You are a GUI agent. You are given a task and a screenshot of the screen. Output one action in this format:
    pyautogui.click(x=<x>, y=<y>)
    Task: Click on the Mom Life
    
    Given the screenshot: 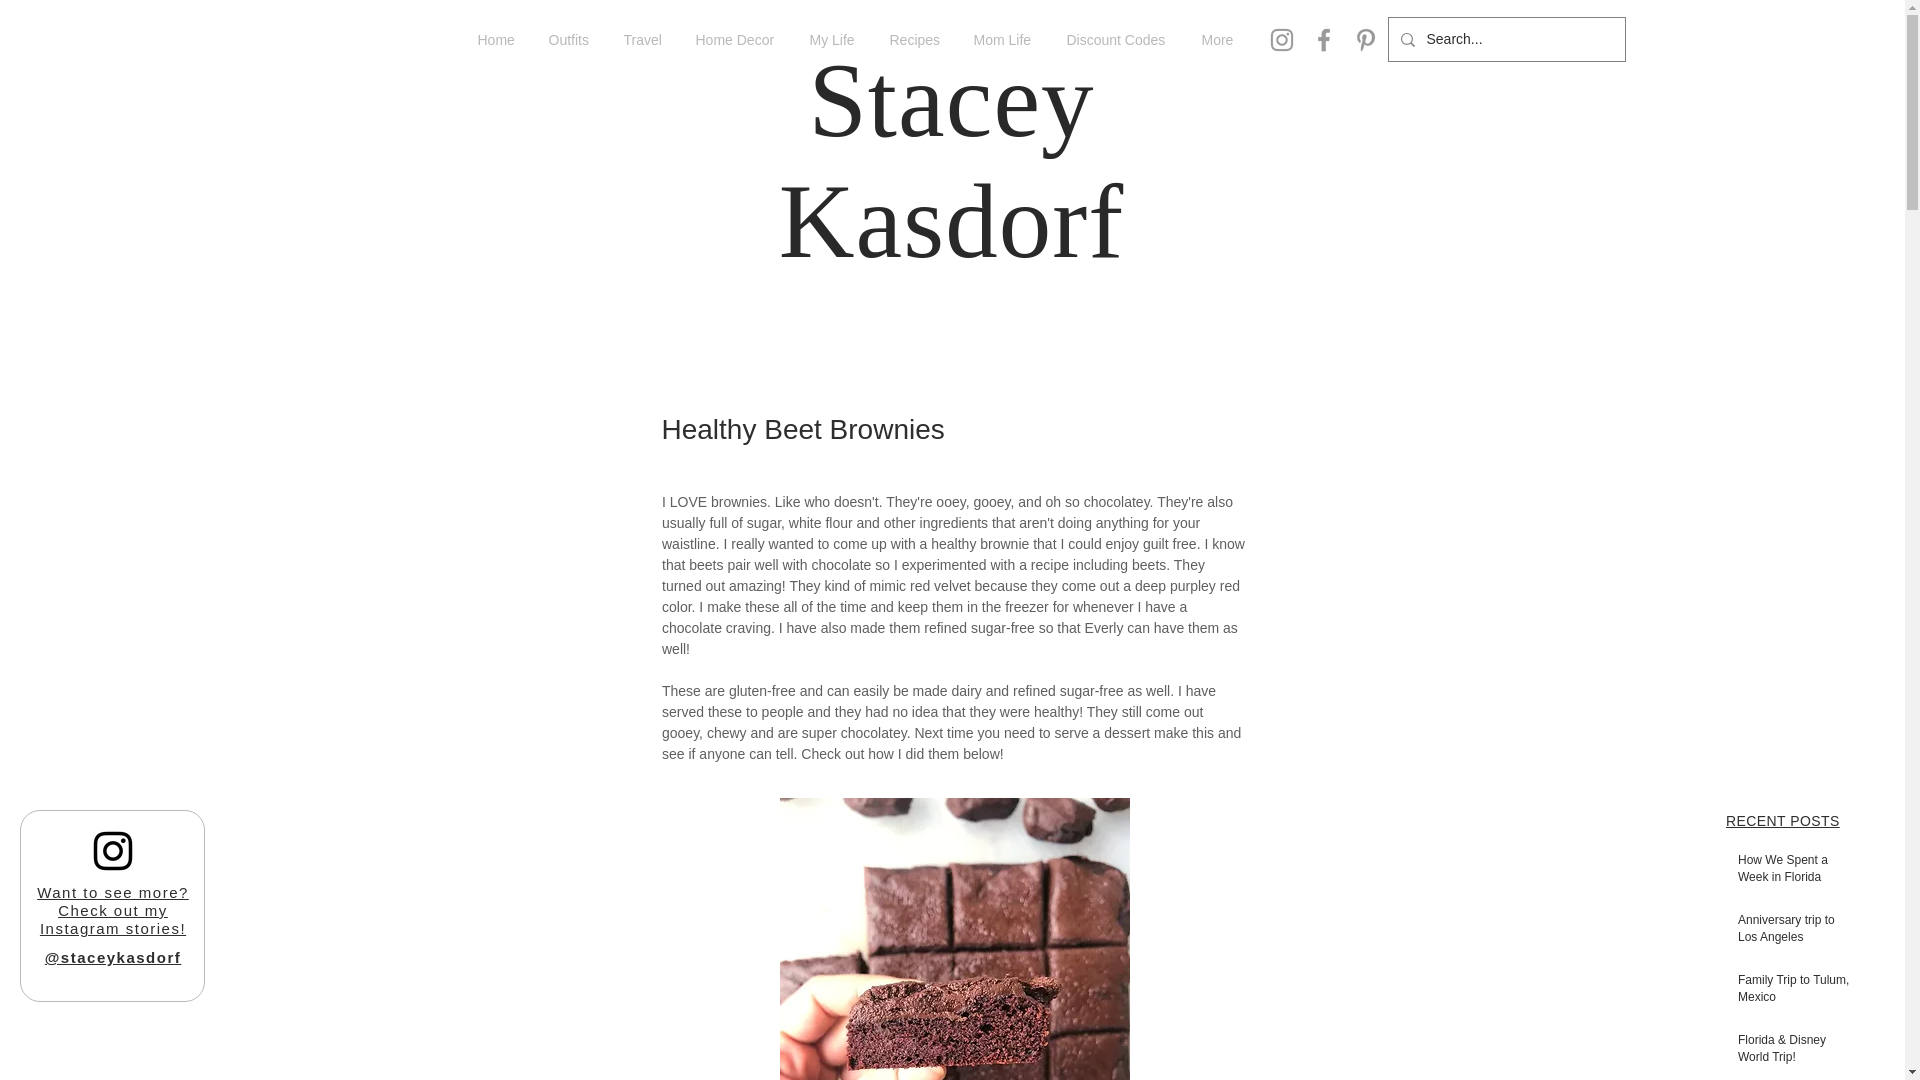 What is the action you would take?
    pyautogui.click(x=1004, y=40)
    